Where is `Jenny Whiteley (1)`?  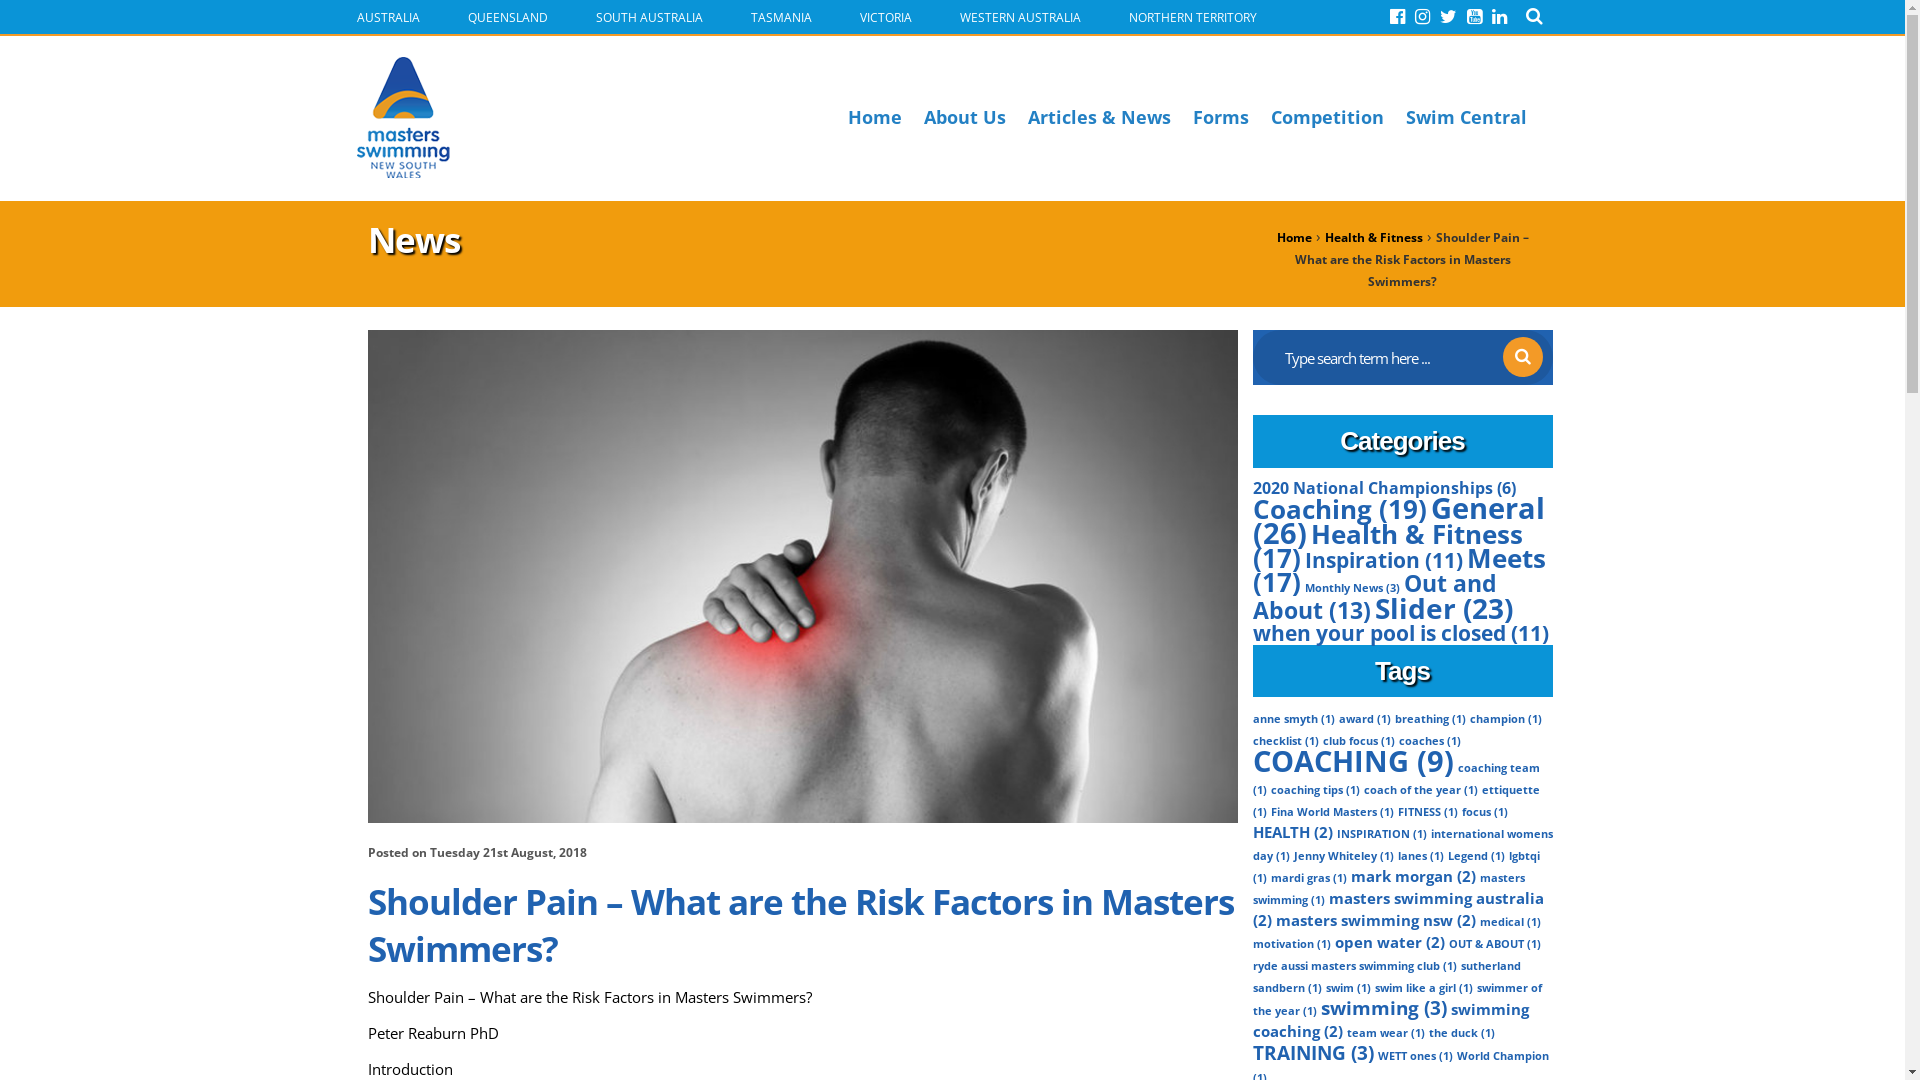
Jenny Whiteley (1) is located at coordinates (1344, 856).